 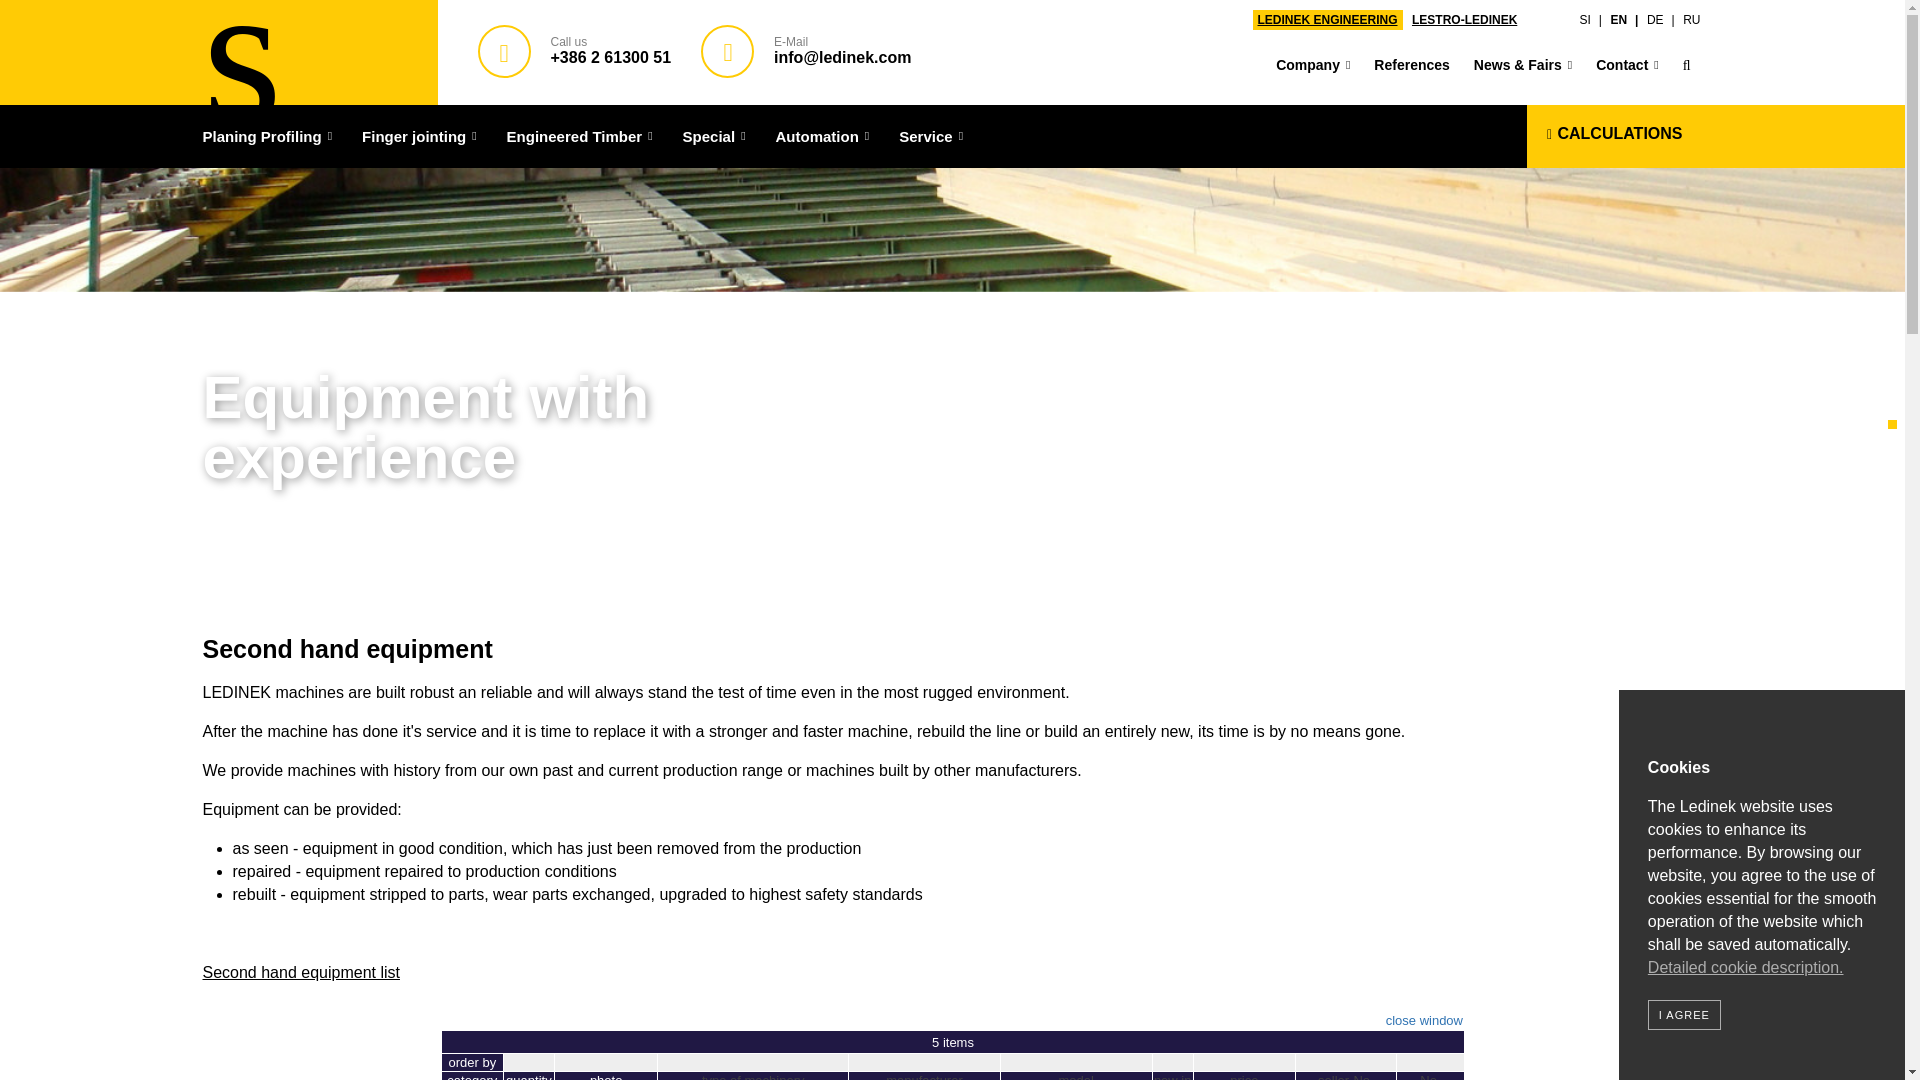 What do you see at coordinates (1624, 20) in the screenshot?
I see `EN` at bounding box center [1624, 20].